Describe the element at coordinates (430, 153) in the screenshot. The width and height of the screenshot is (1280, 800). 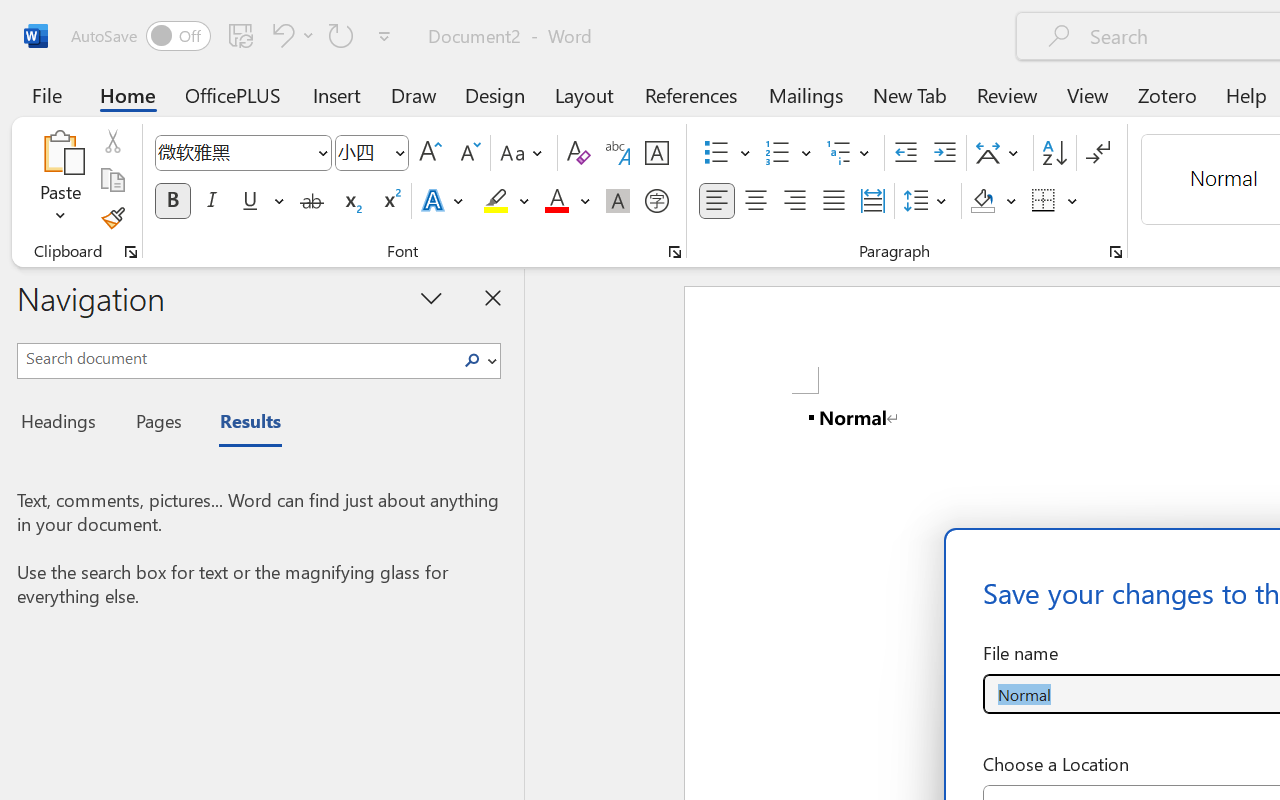
I see `Grow Font` at that location.